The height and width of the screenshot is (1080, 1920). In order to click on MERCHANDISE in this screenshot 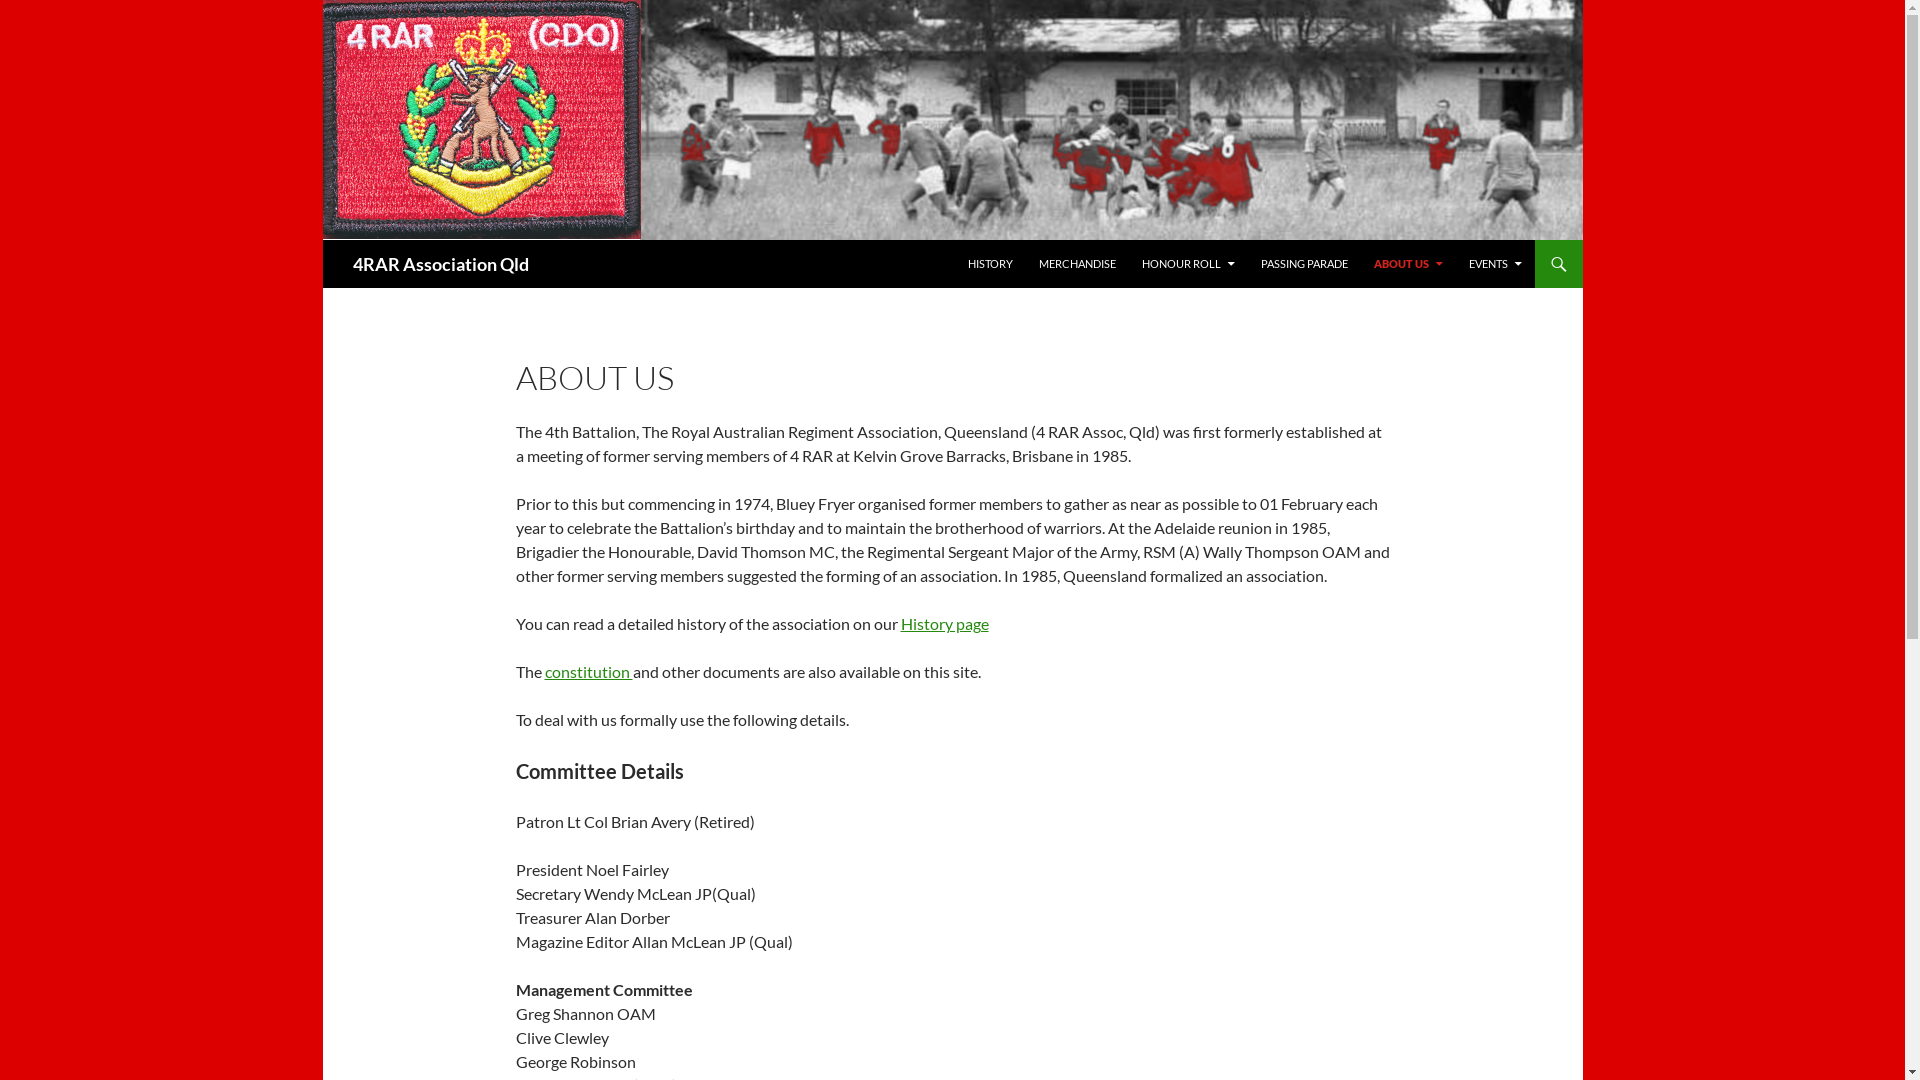, I will do `click(1076, 264)`.